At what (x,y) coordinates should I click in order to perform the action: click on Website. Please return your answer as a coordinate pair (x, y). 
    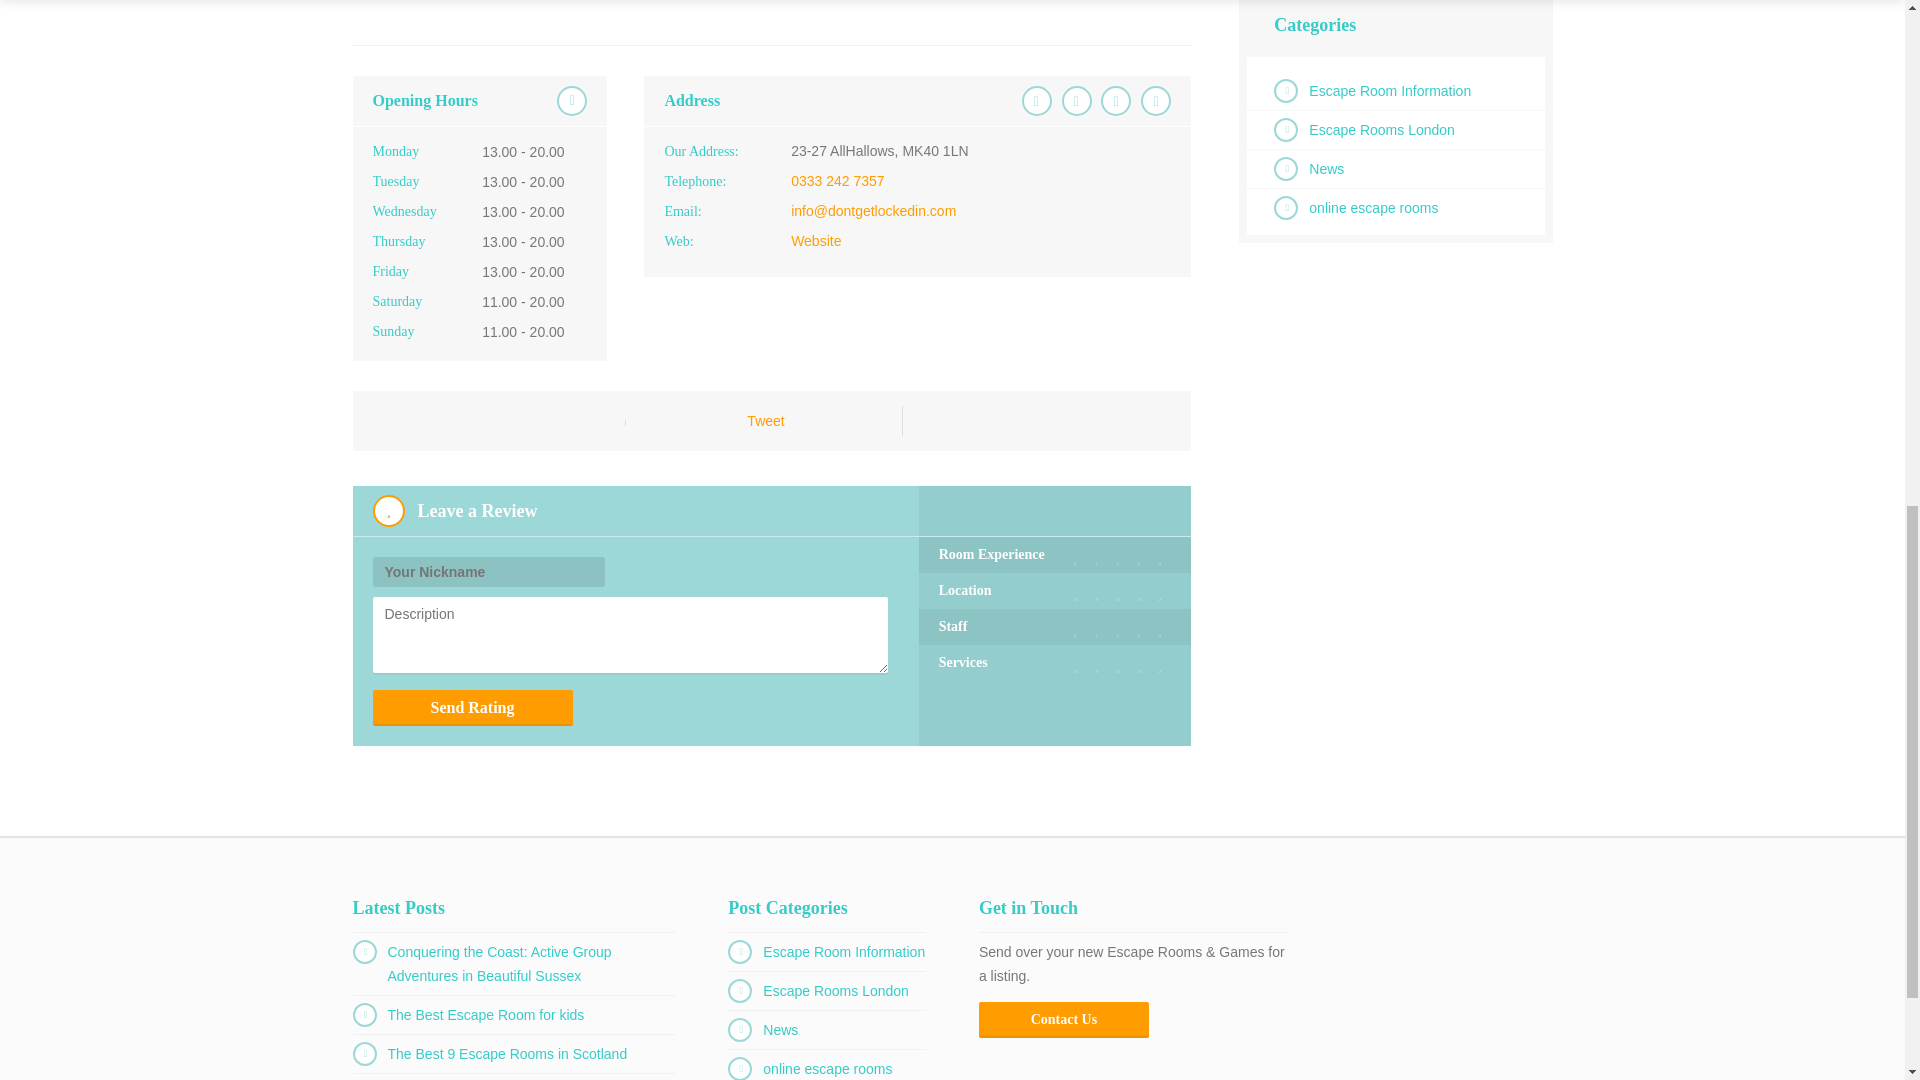
    Looking at the image, I should click on (816, 241).